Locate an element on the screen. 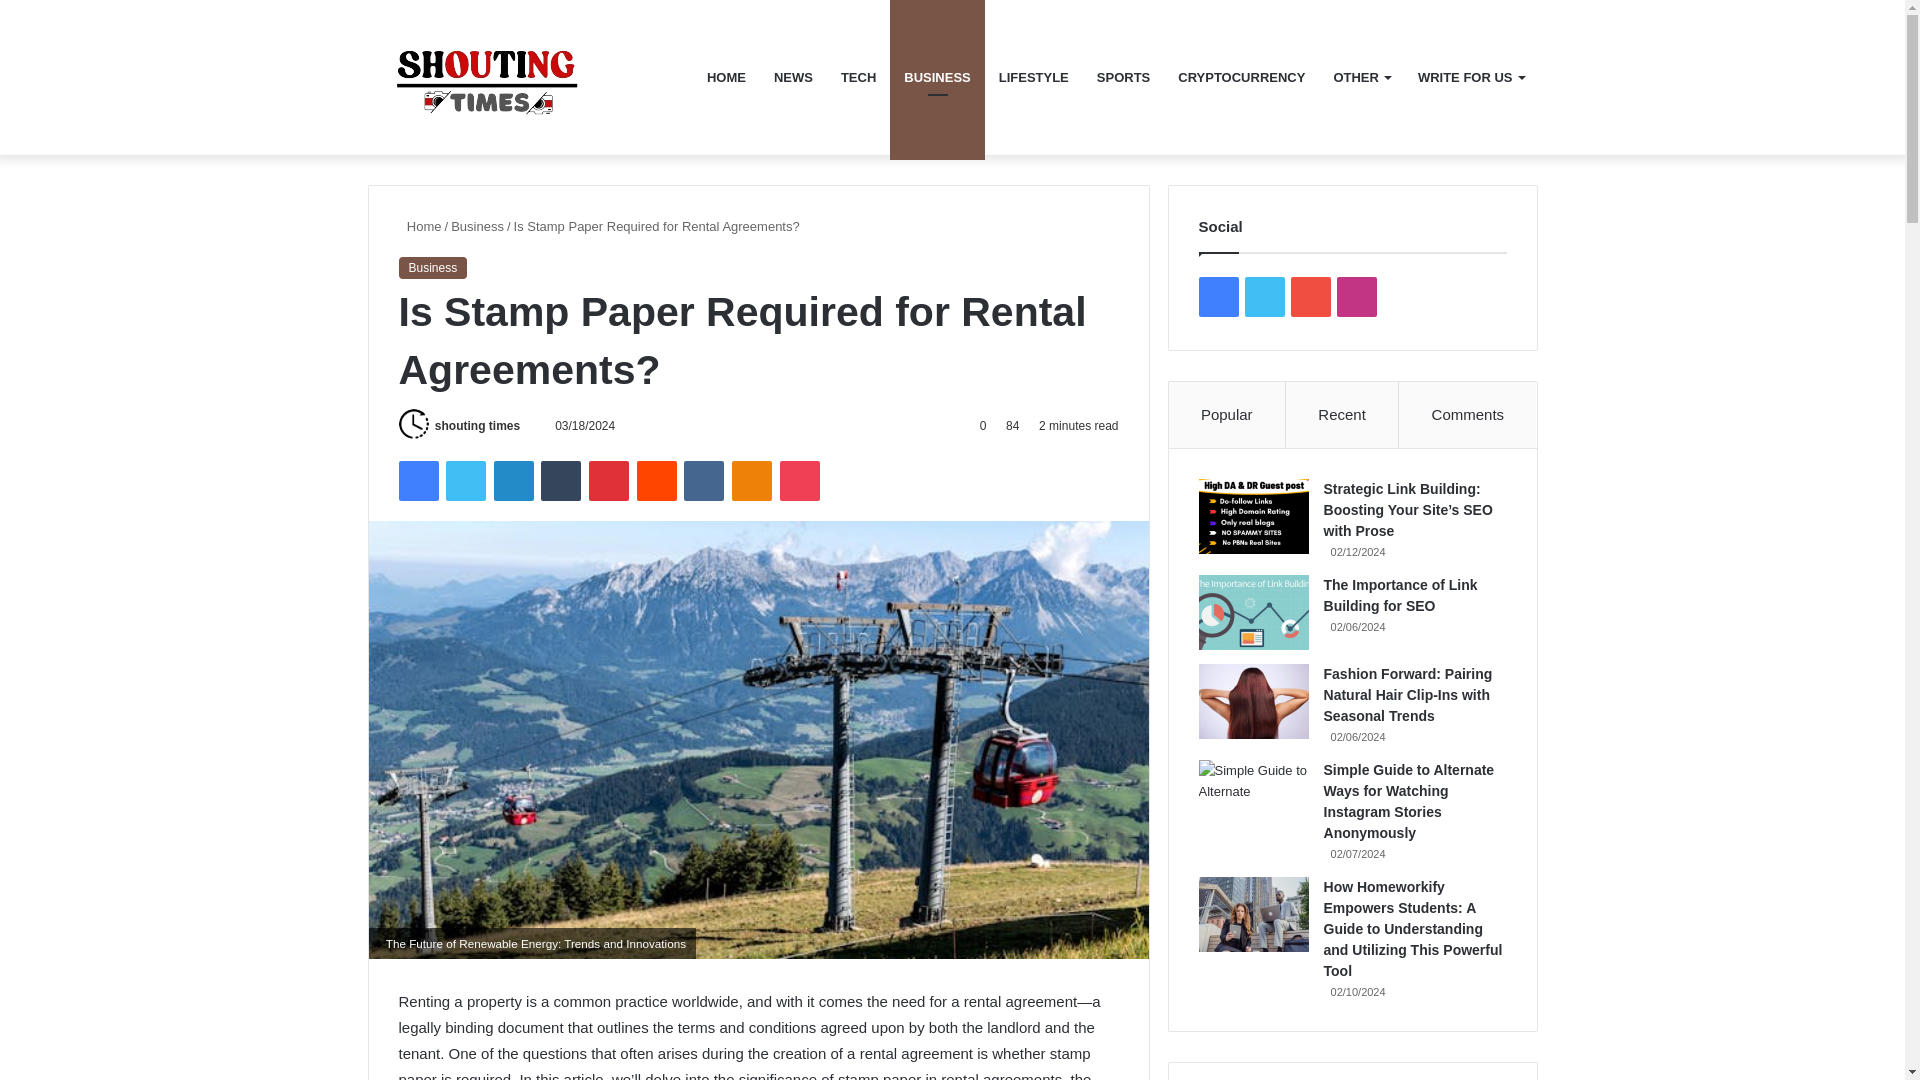 The width and height of the screenshot is (1920, 1080). shoutingtimes.com is located at coordinates (517, 77).